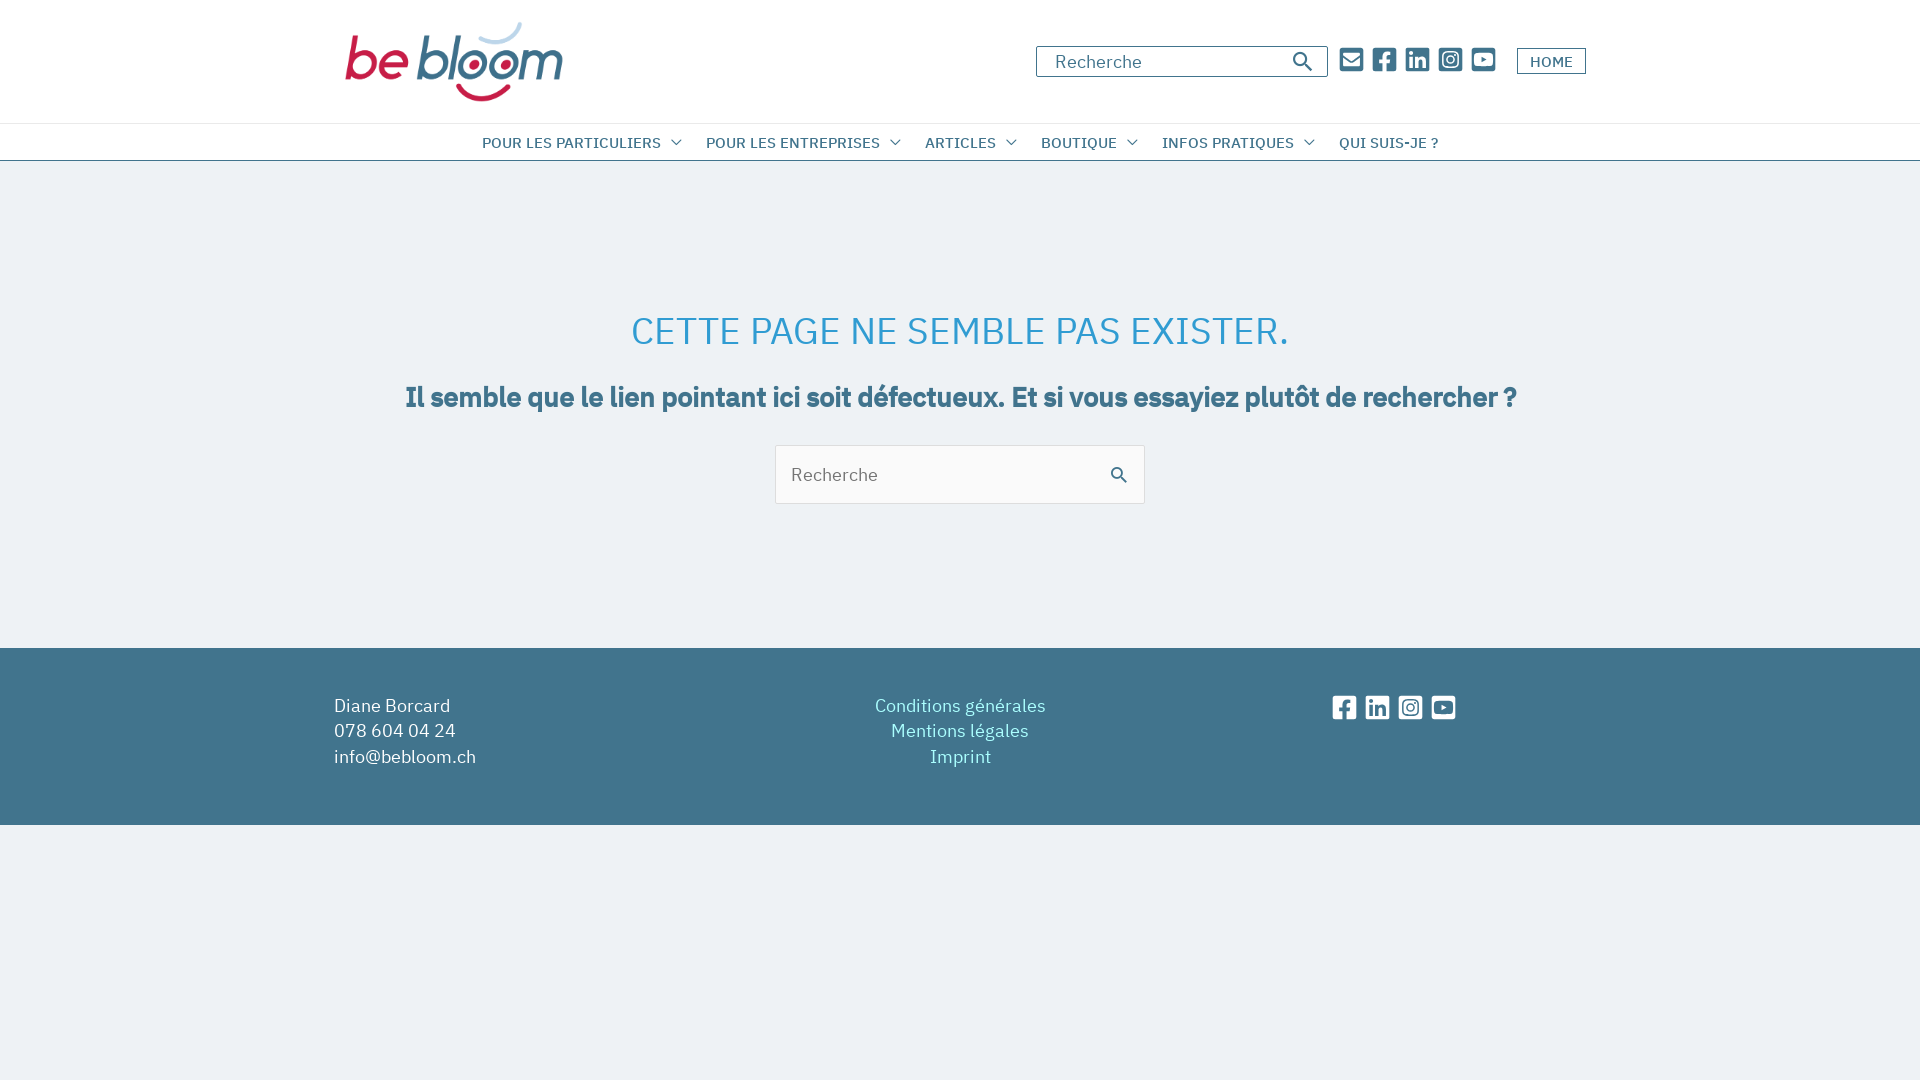 This screenshot has width=1920, height=1080. Describe the element at coordinates (1388, 142) in the screenshot. I see `QUI SUIS-JE ?` at that location.